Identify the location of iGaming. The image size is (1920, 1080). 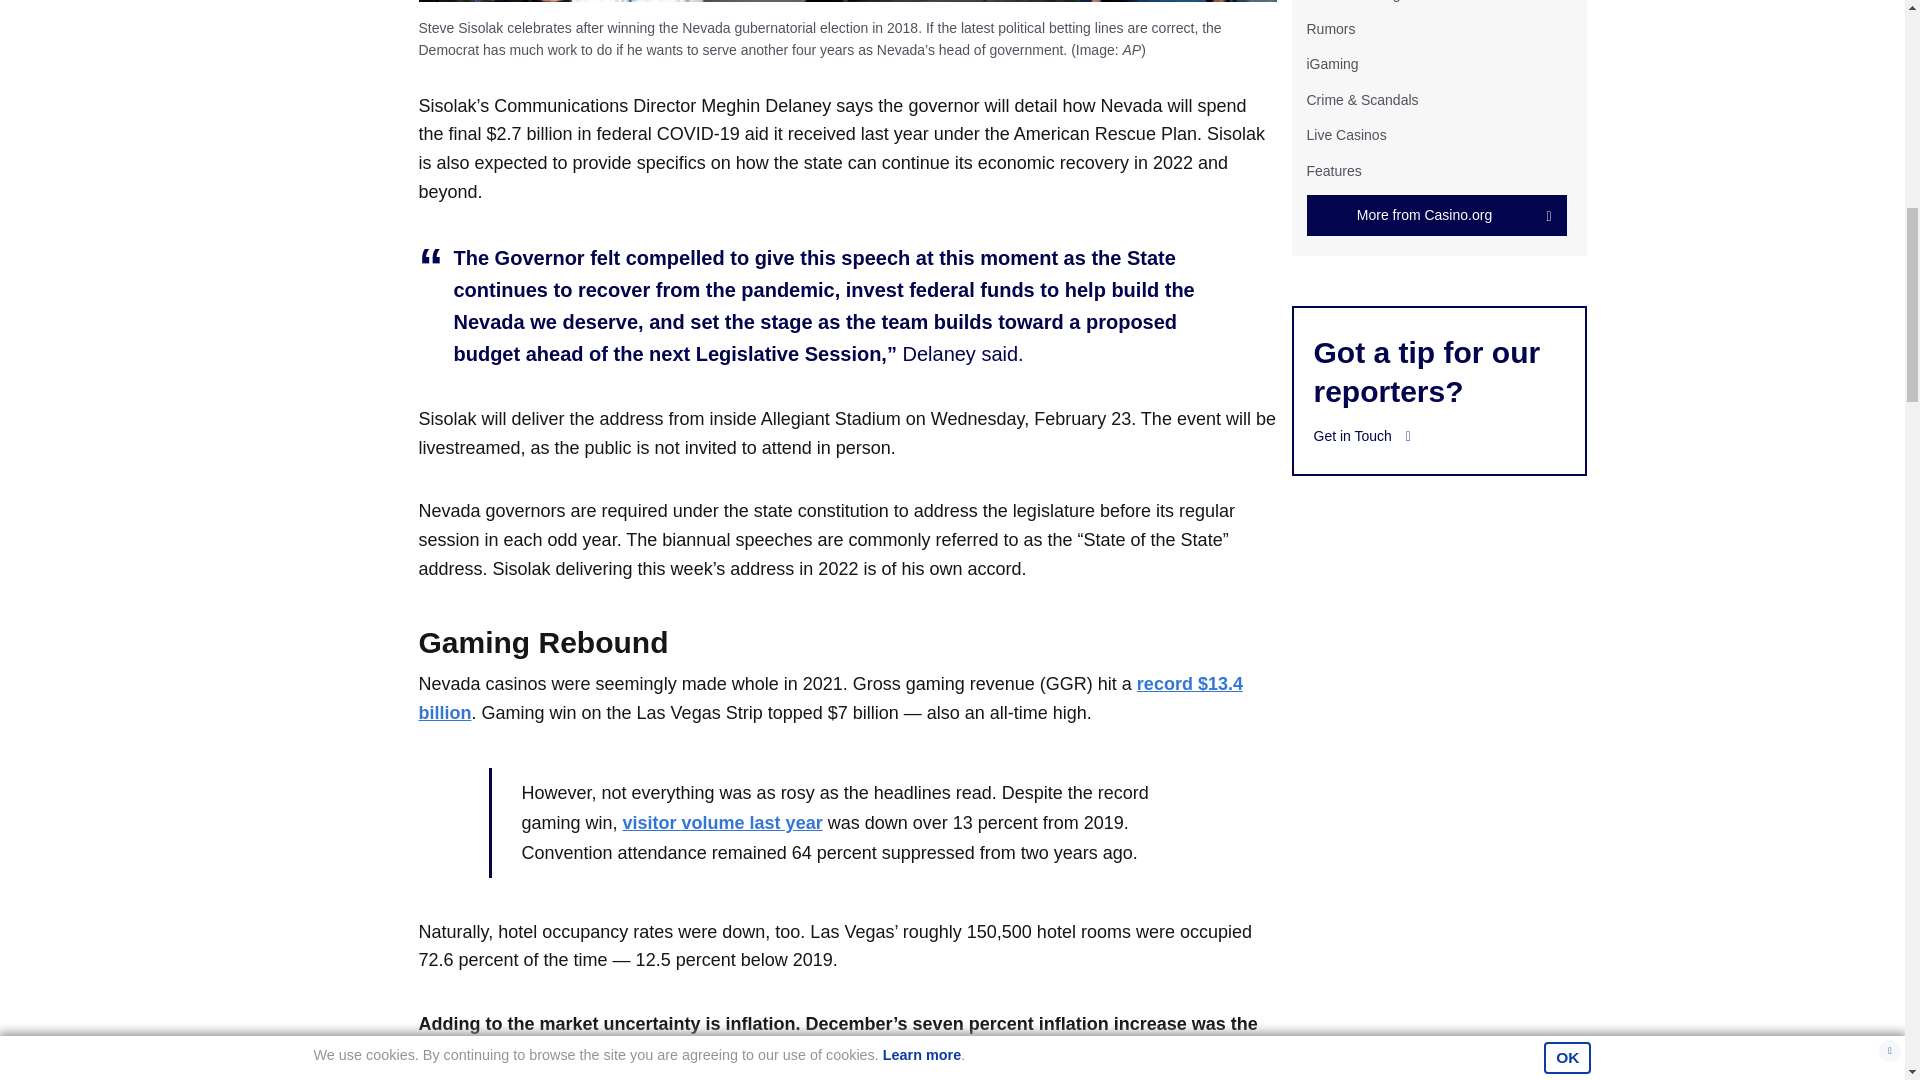
(1331, 64).